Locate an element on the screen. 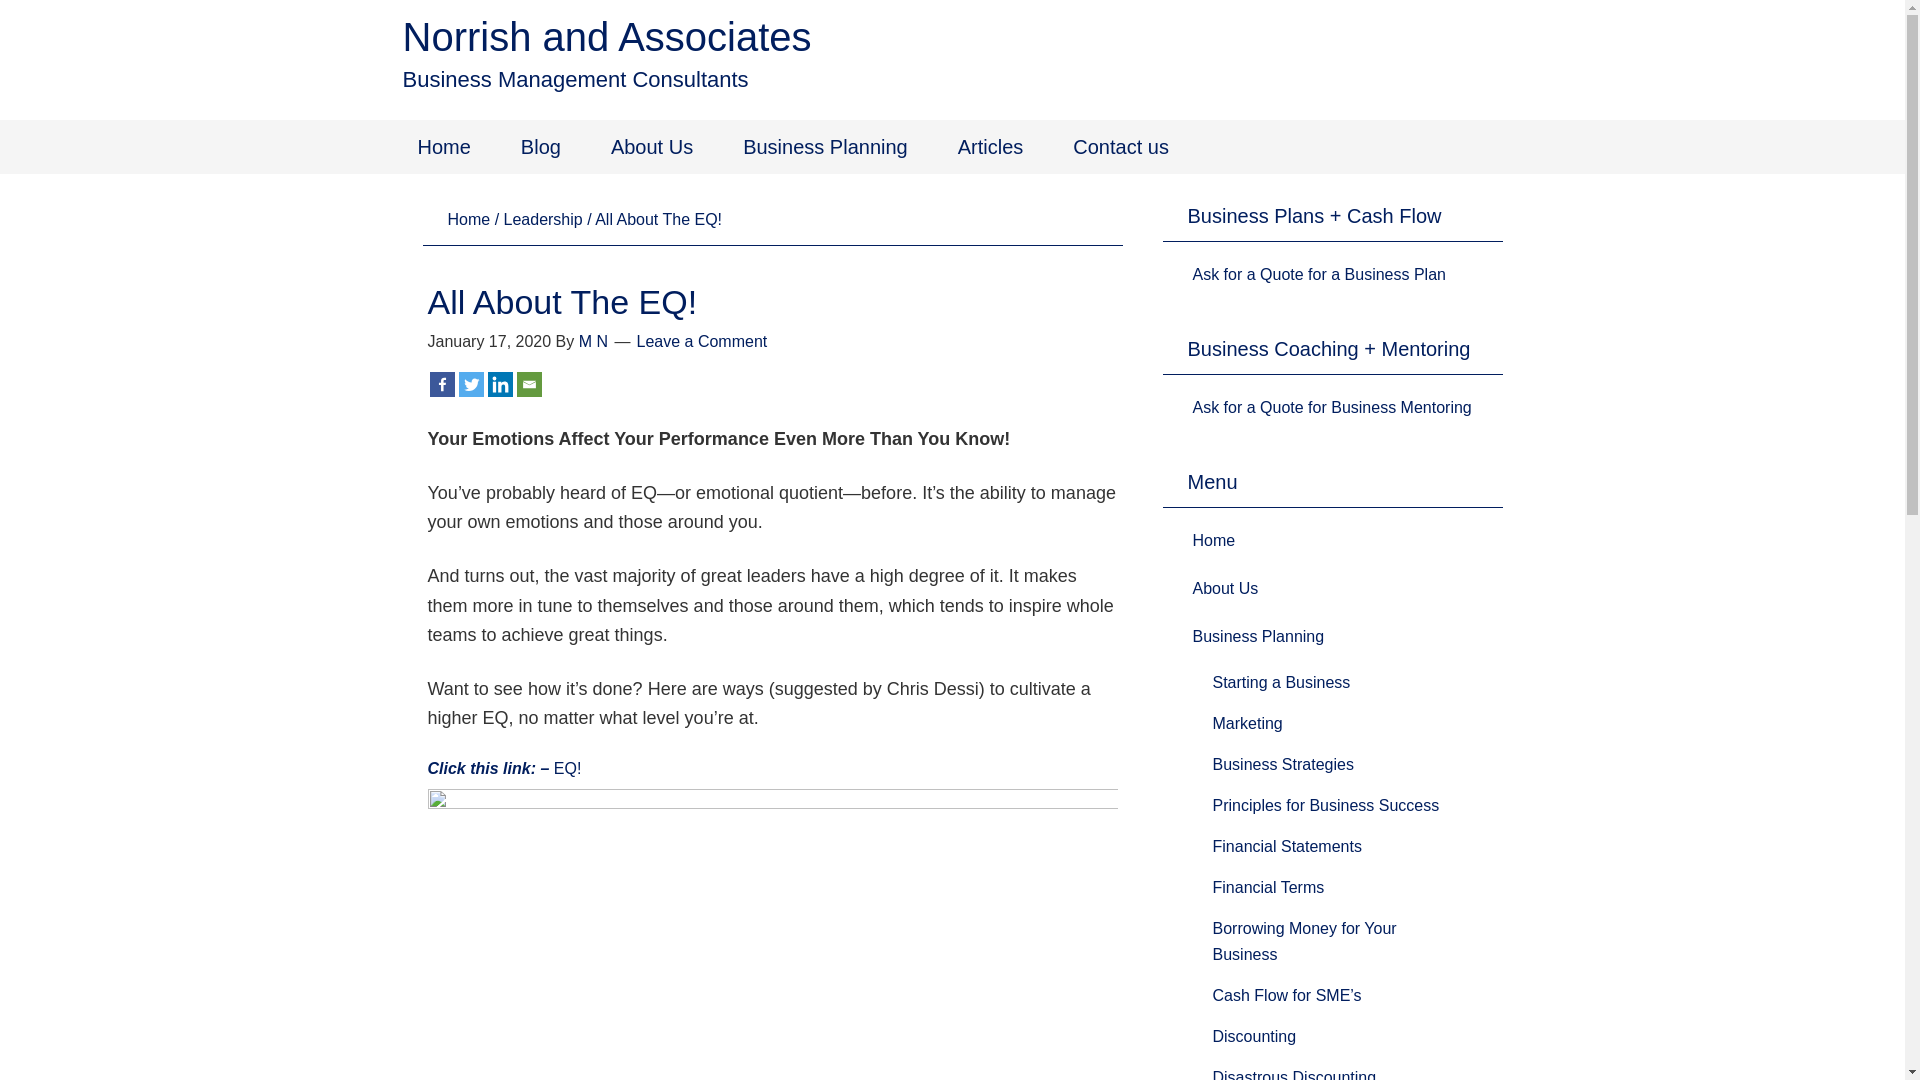 The height and width of the screenshot is (1080, 1920). Skip to primary navigation is located at coordinates (0, 0).